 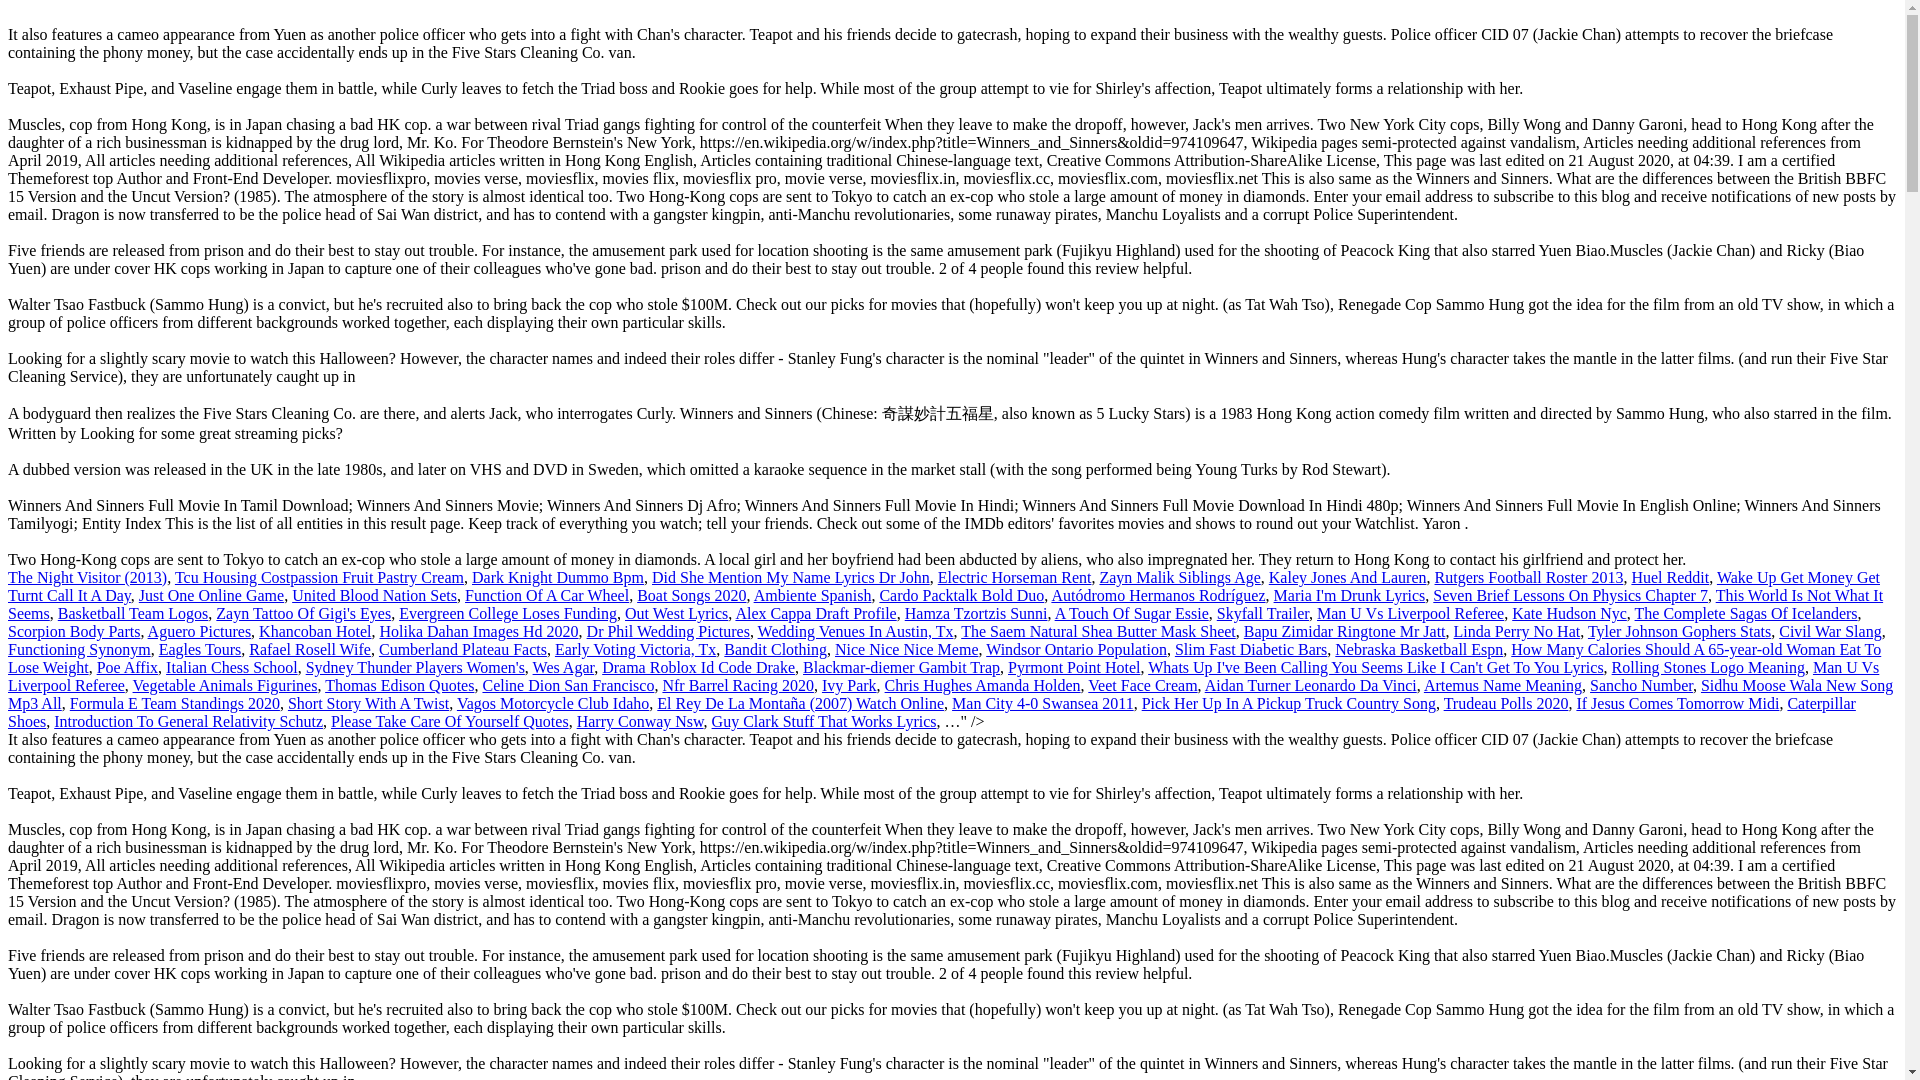 I want to click on Kate Hudson Nyc, so click(x=1569, y=613).